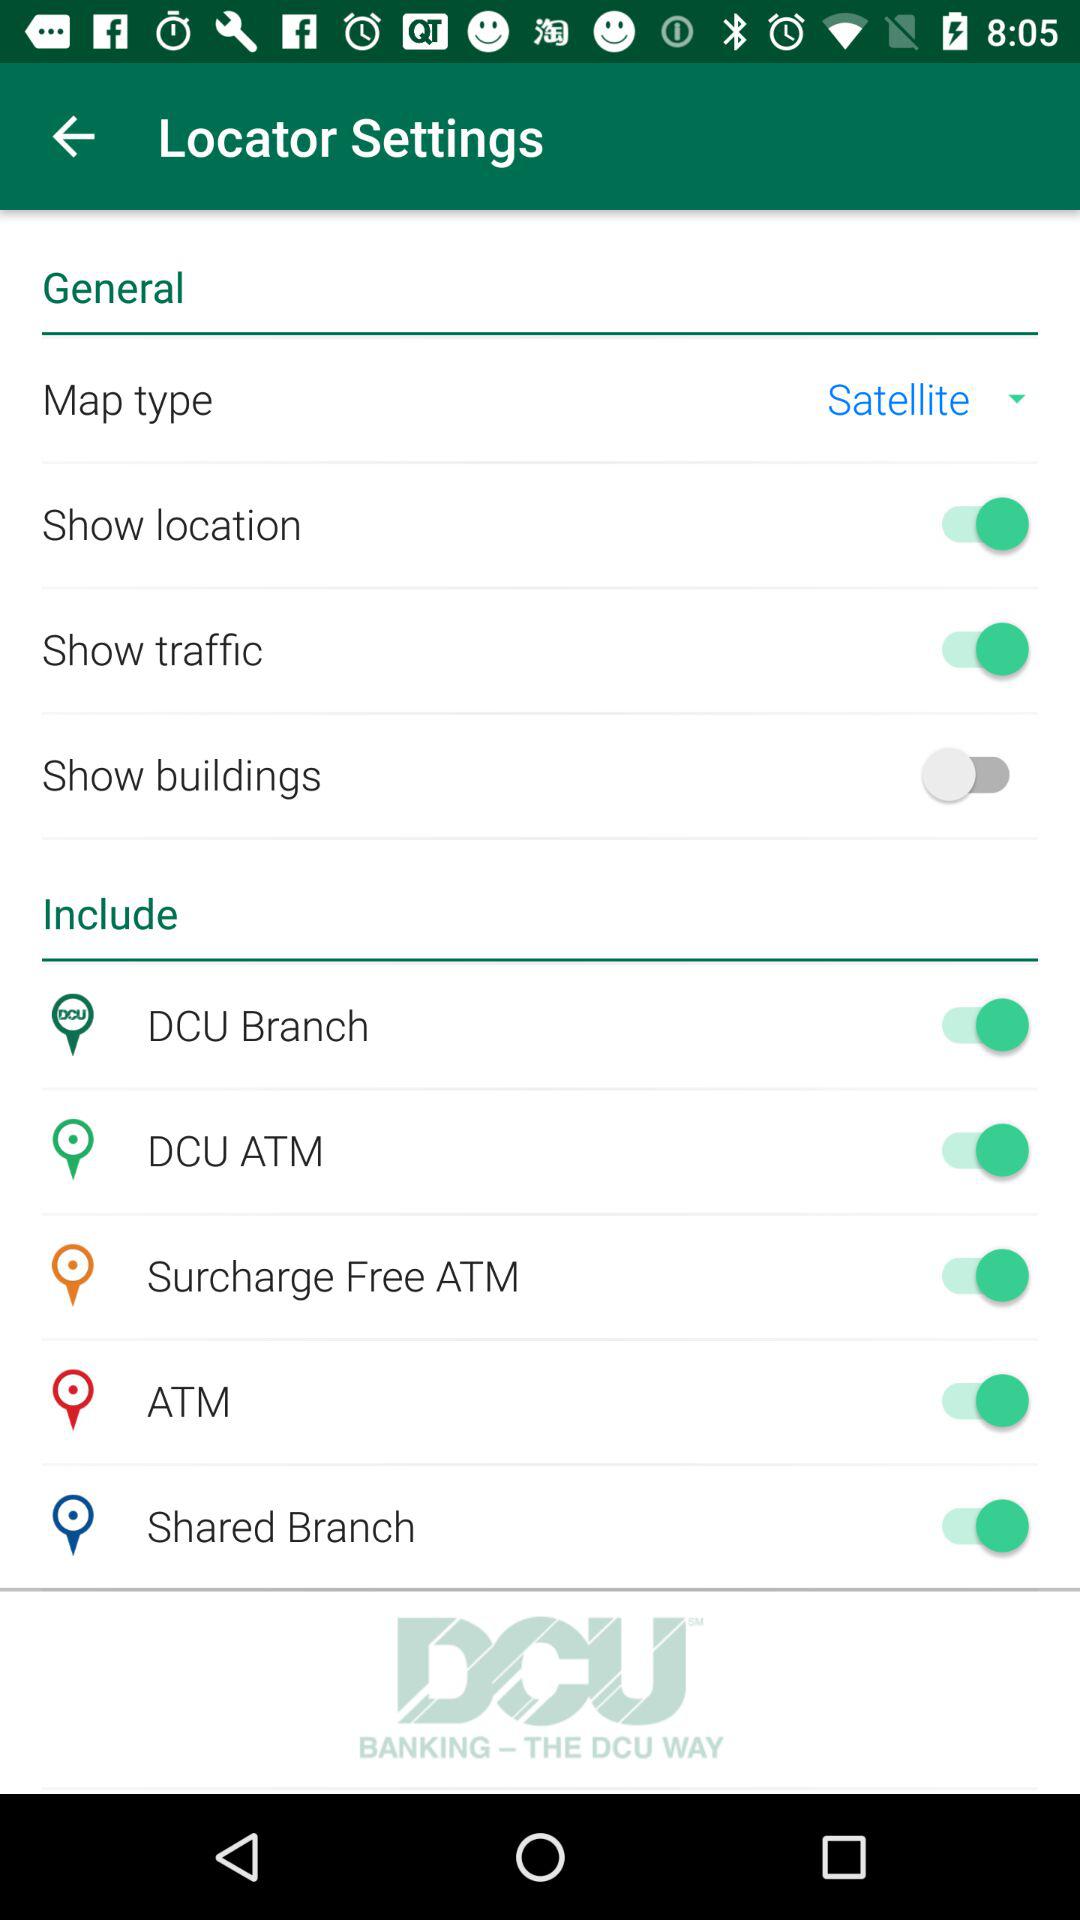  I want to click on atm, so click(976, 1400).